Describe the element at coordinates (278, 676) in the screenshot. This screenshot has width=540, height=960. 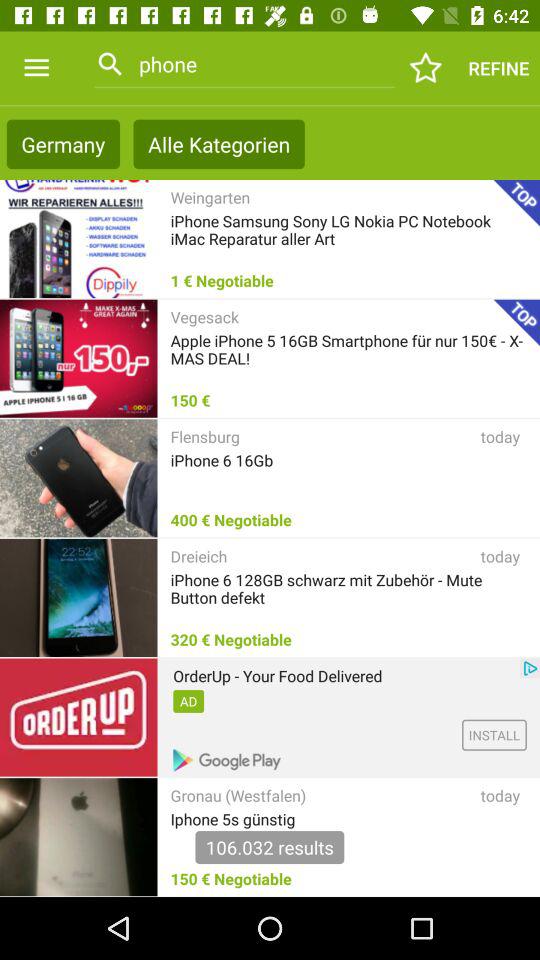
I see `swipe to orderup your food` at that location.